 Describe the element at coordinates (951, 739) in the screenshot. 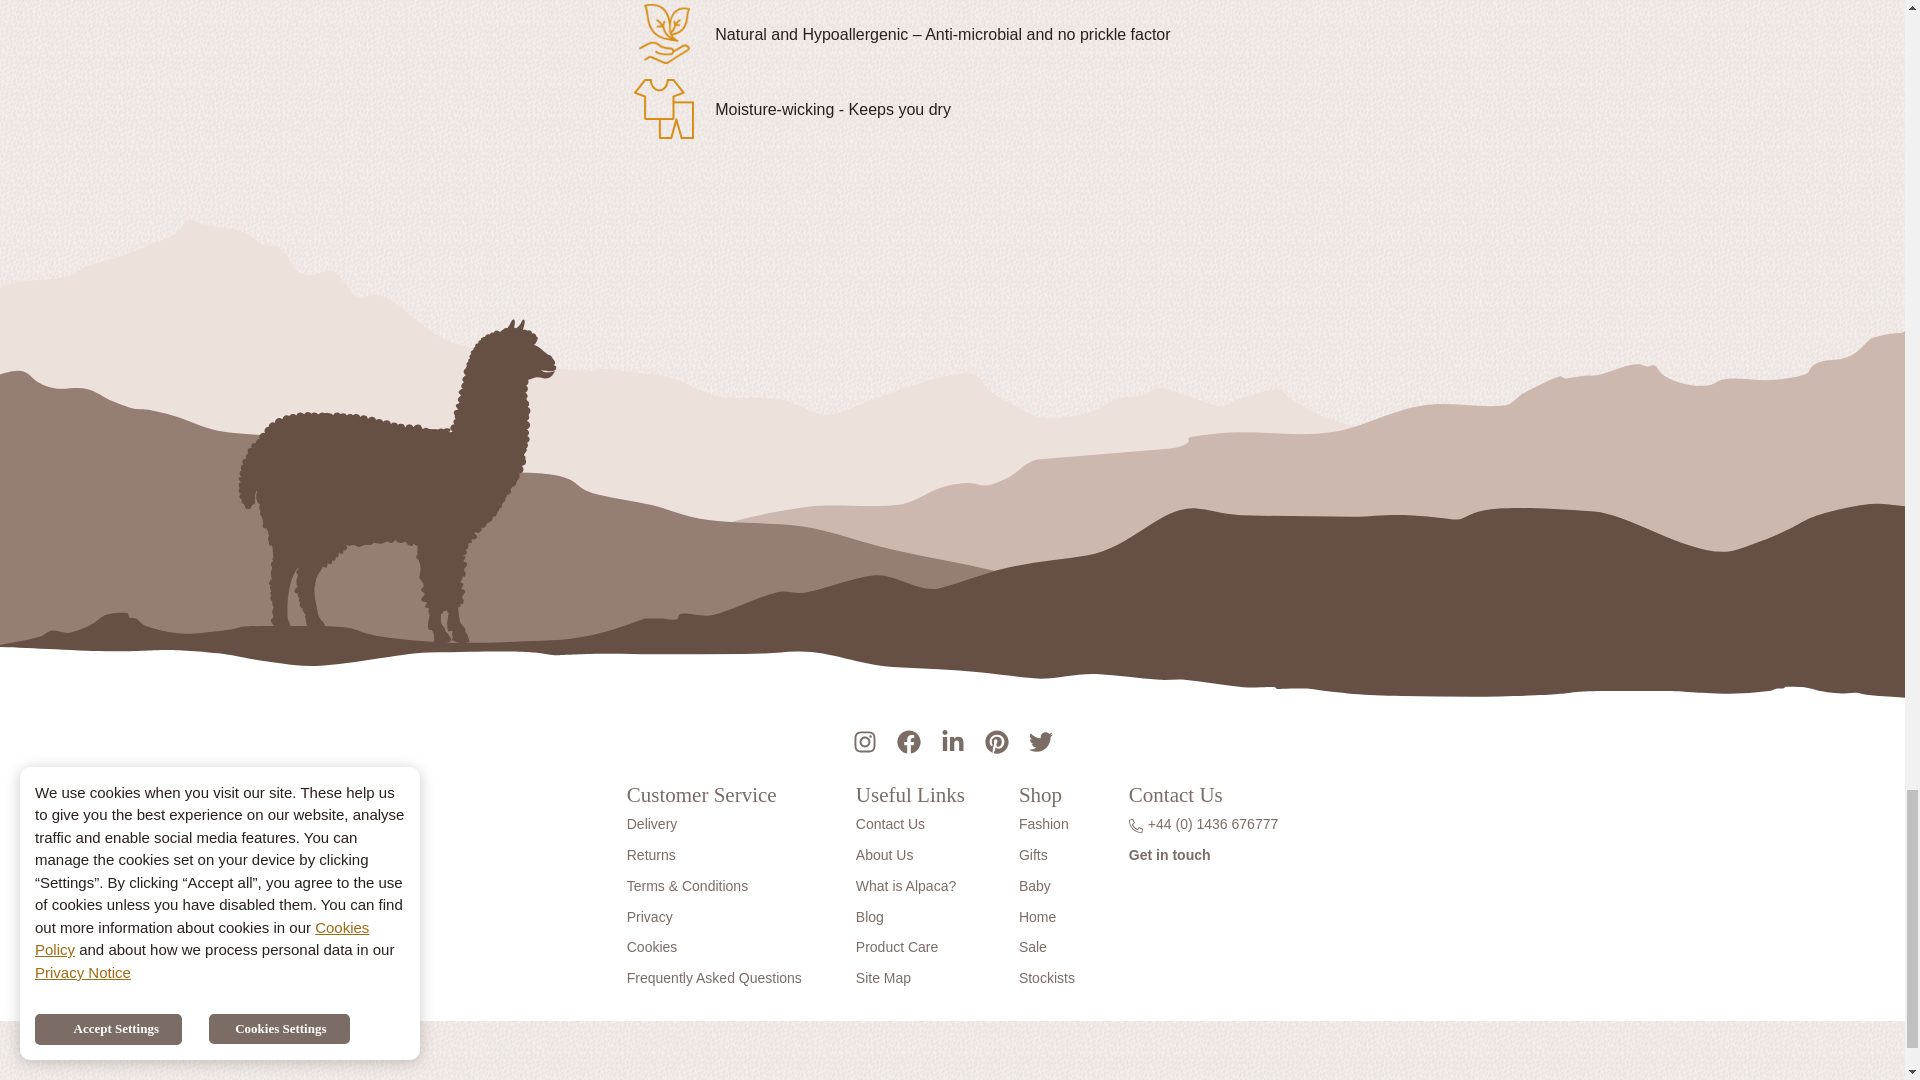

I see `Follow us on LinkedIn` at that location.